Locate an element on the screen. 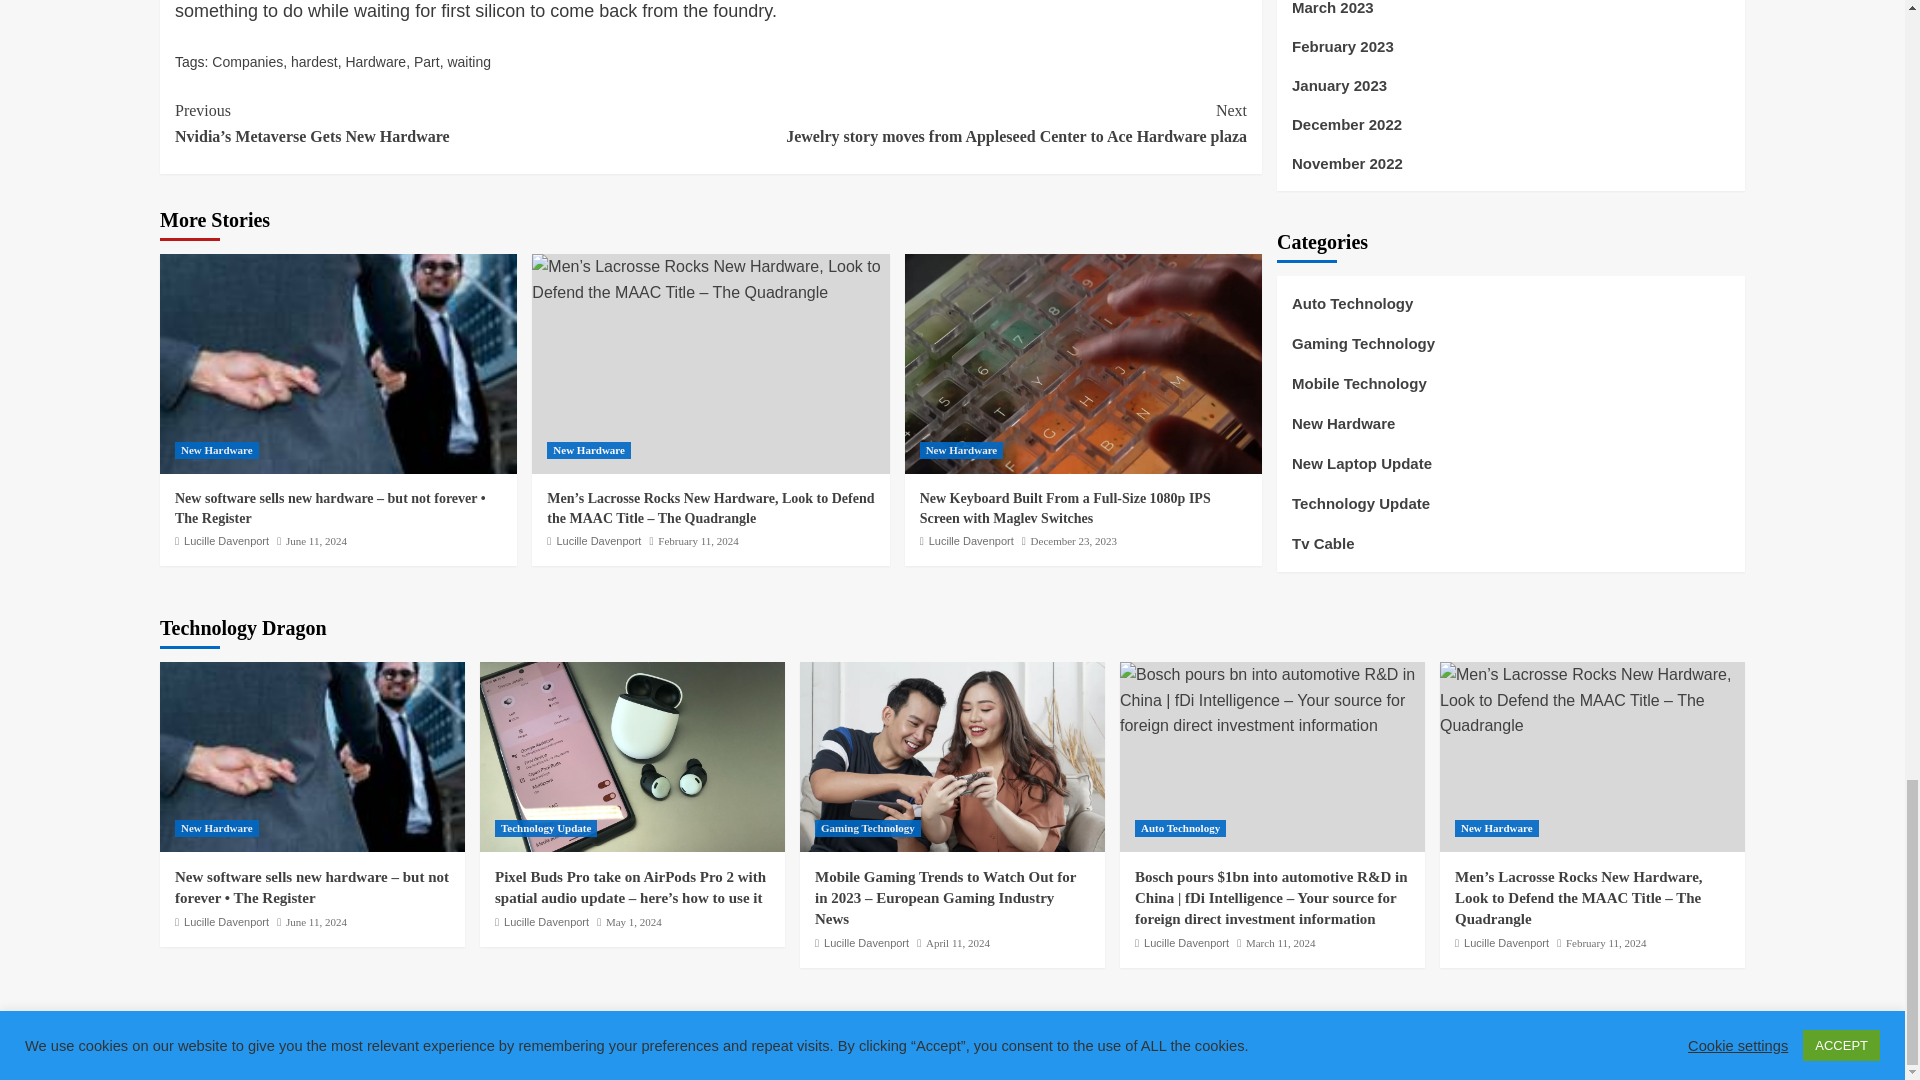 This screenshot has width=1920, height=1080. Part is located at coordinates (426, 62).